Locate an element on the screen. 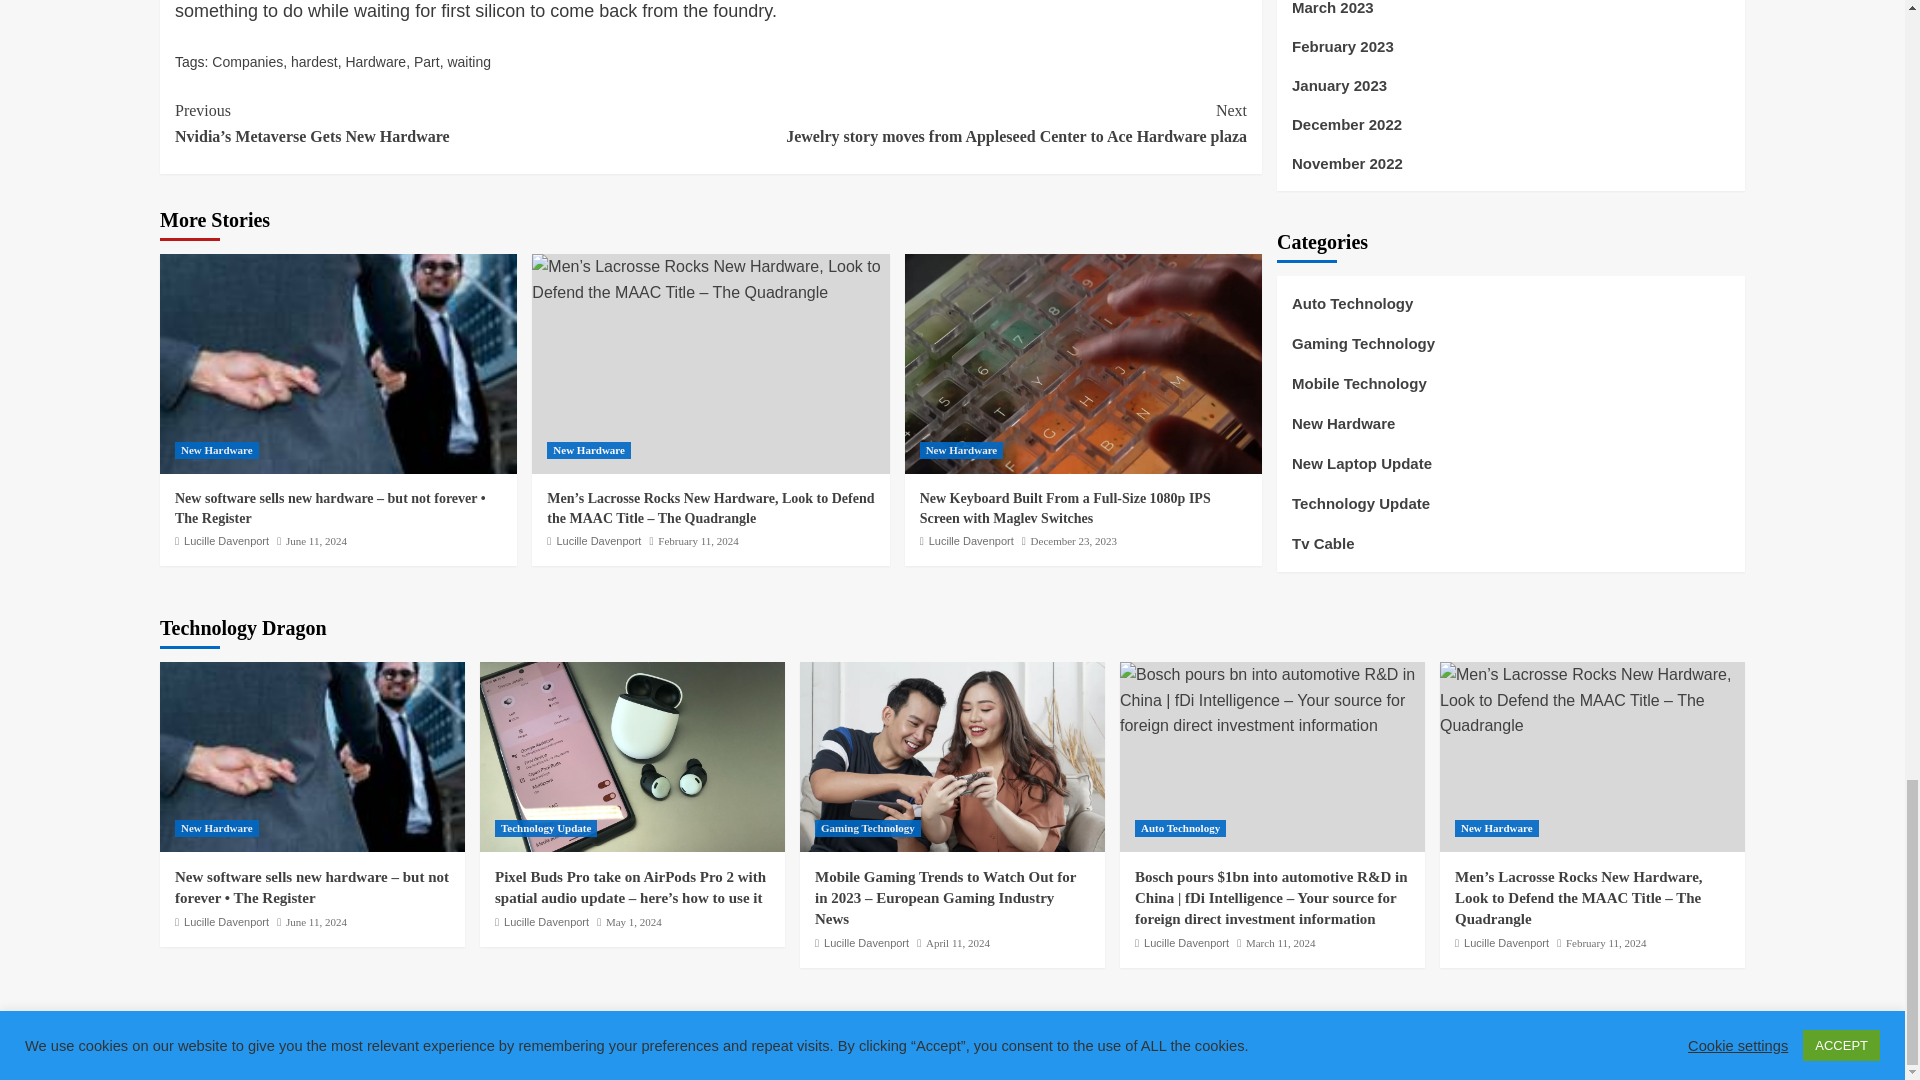 This screenshot has width=1920, height=1080. Part is located at coordinates (426, 62).